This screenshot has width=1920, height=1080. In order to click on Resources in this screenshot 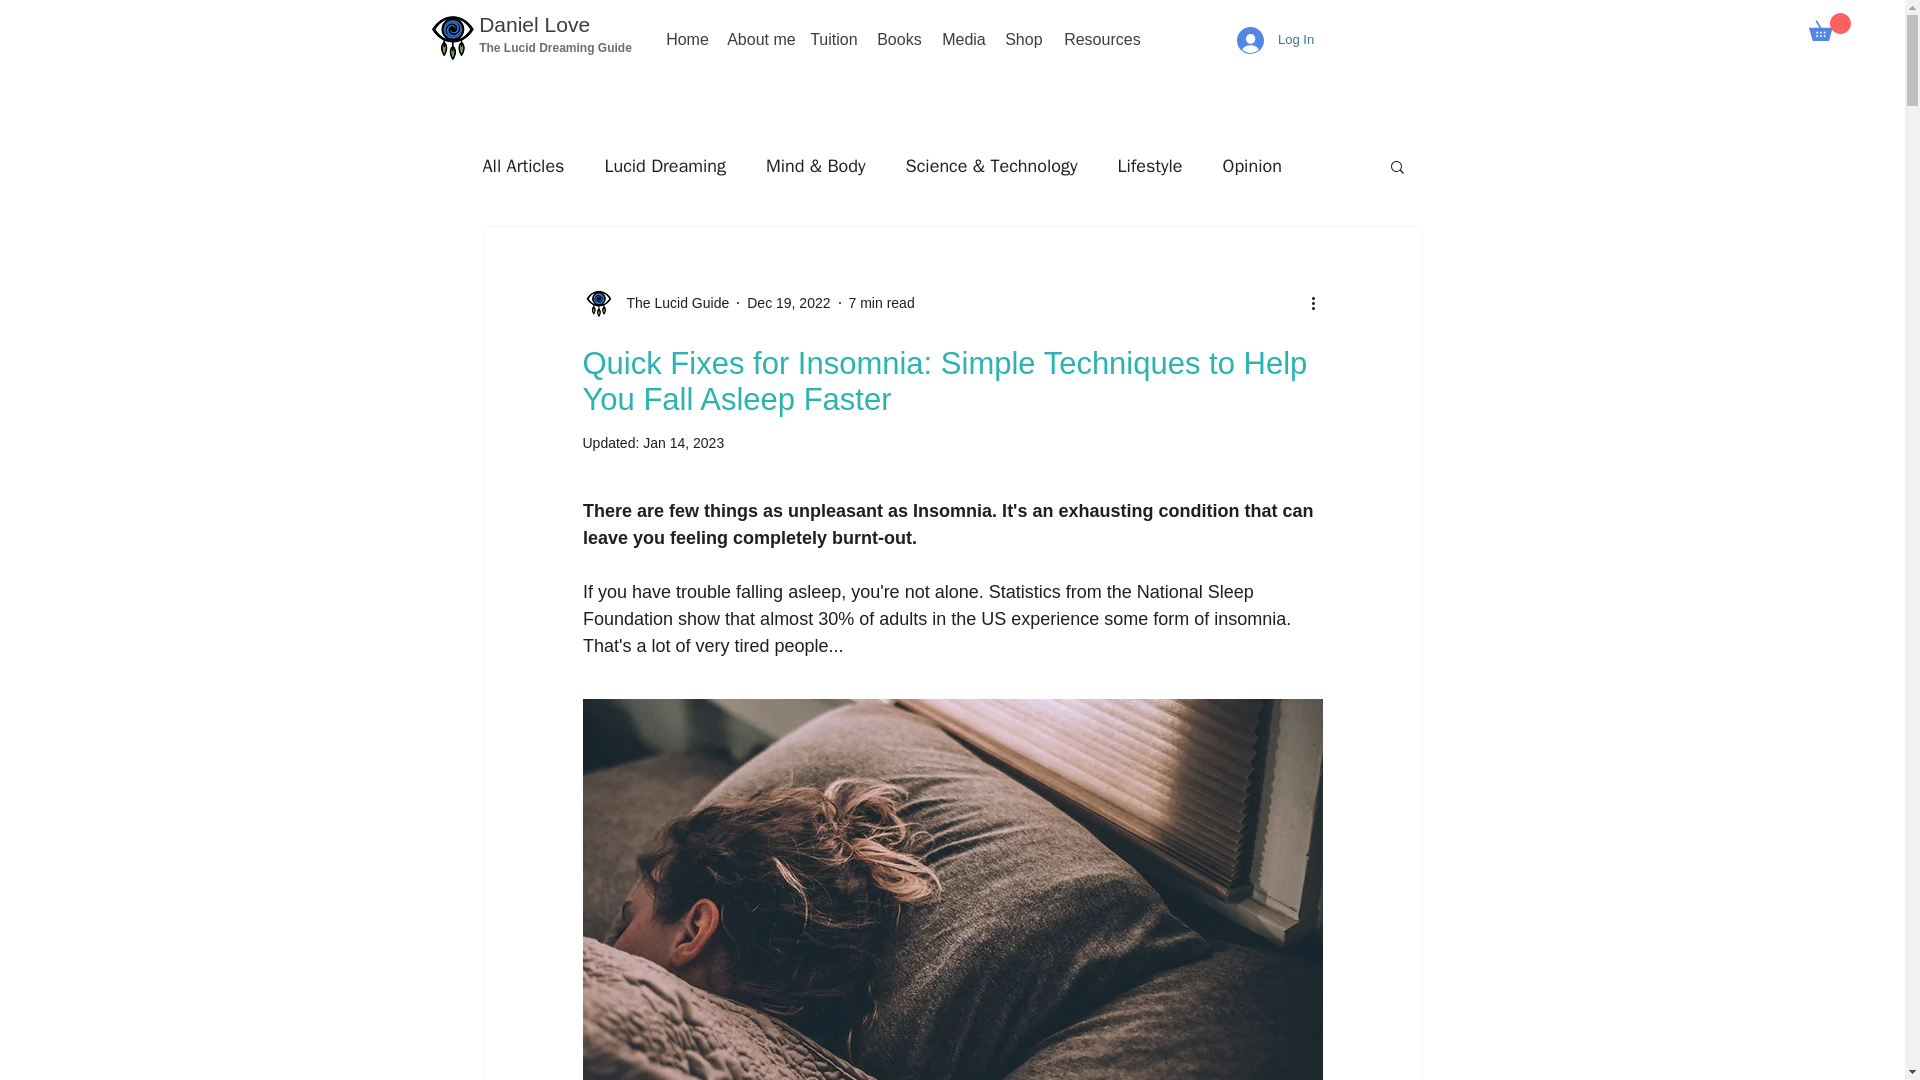, I will do `click(1091, 40)`.